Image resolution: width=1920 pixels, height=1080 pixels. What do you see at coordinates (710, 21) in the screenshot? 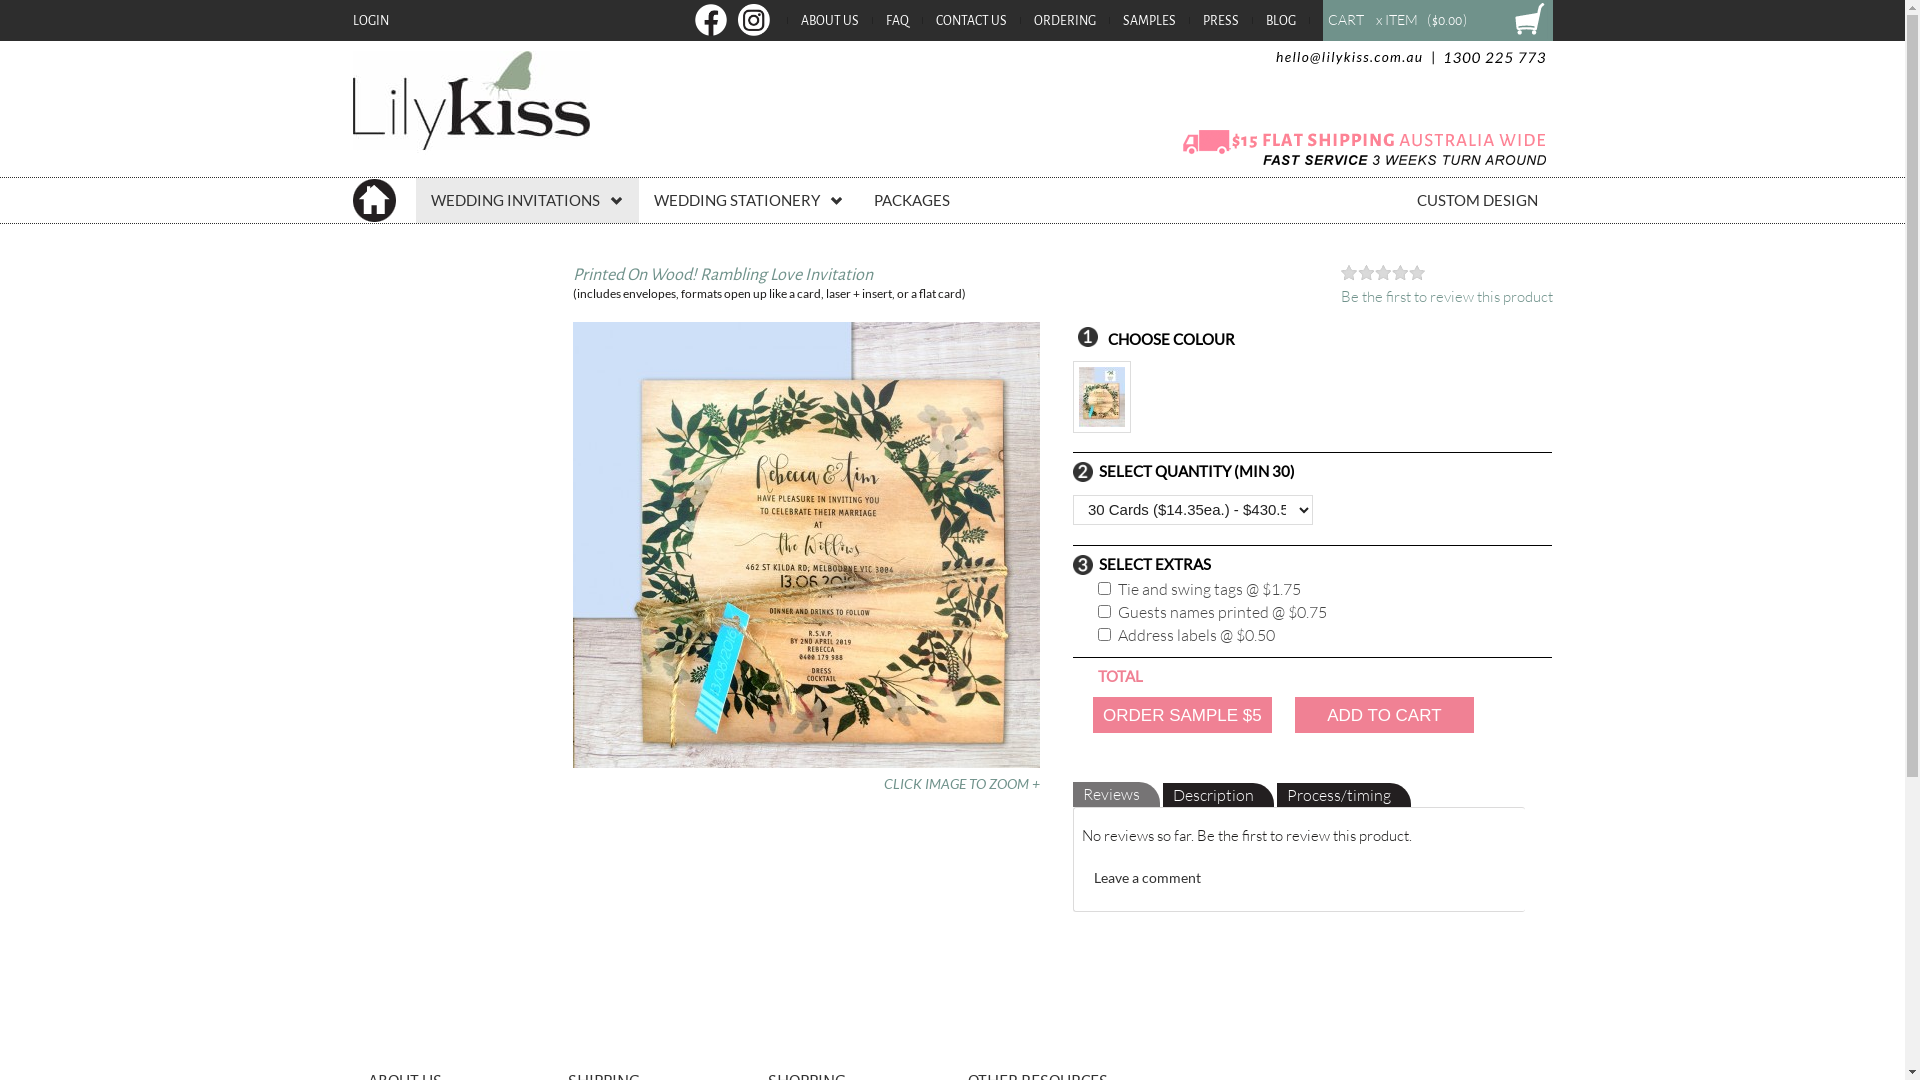
I see `fb` at bounding box center [710, 21].